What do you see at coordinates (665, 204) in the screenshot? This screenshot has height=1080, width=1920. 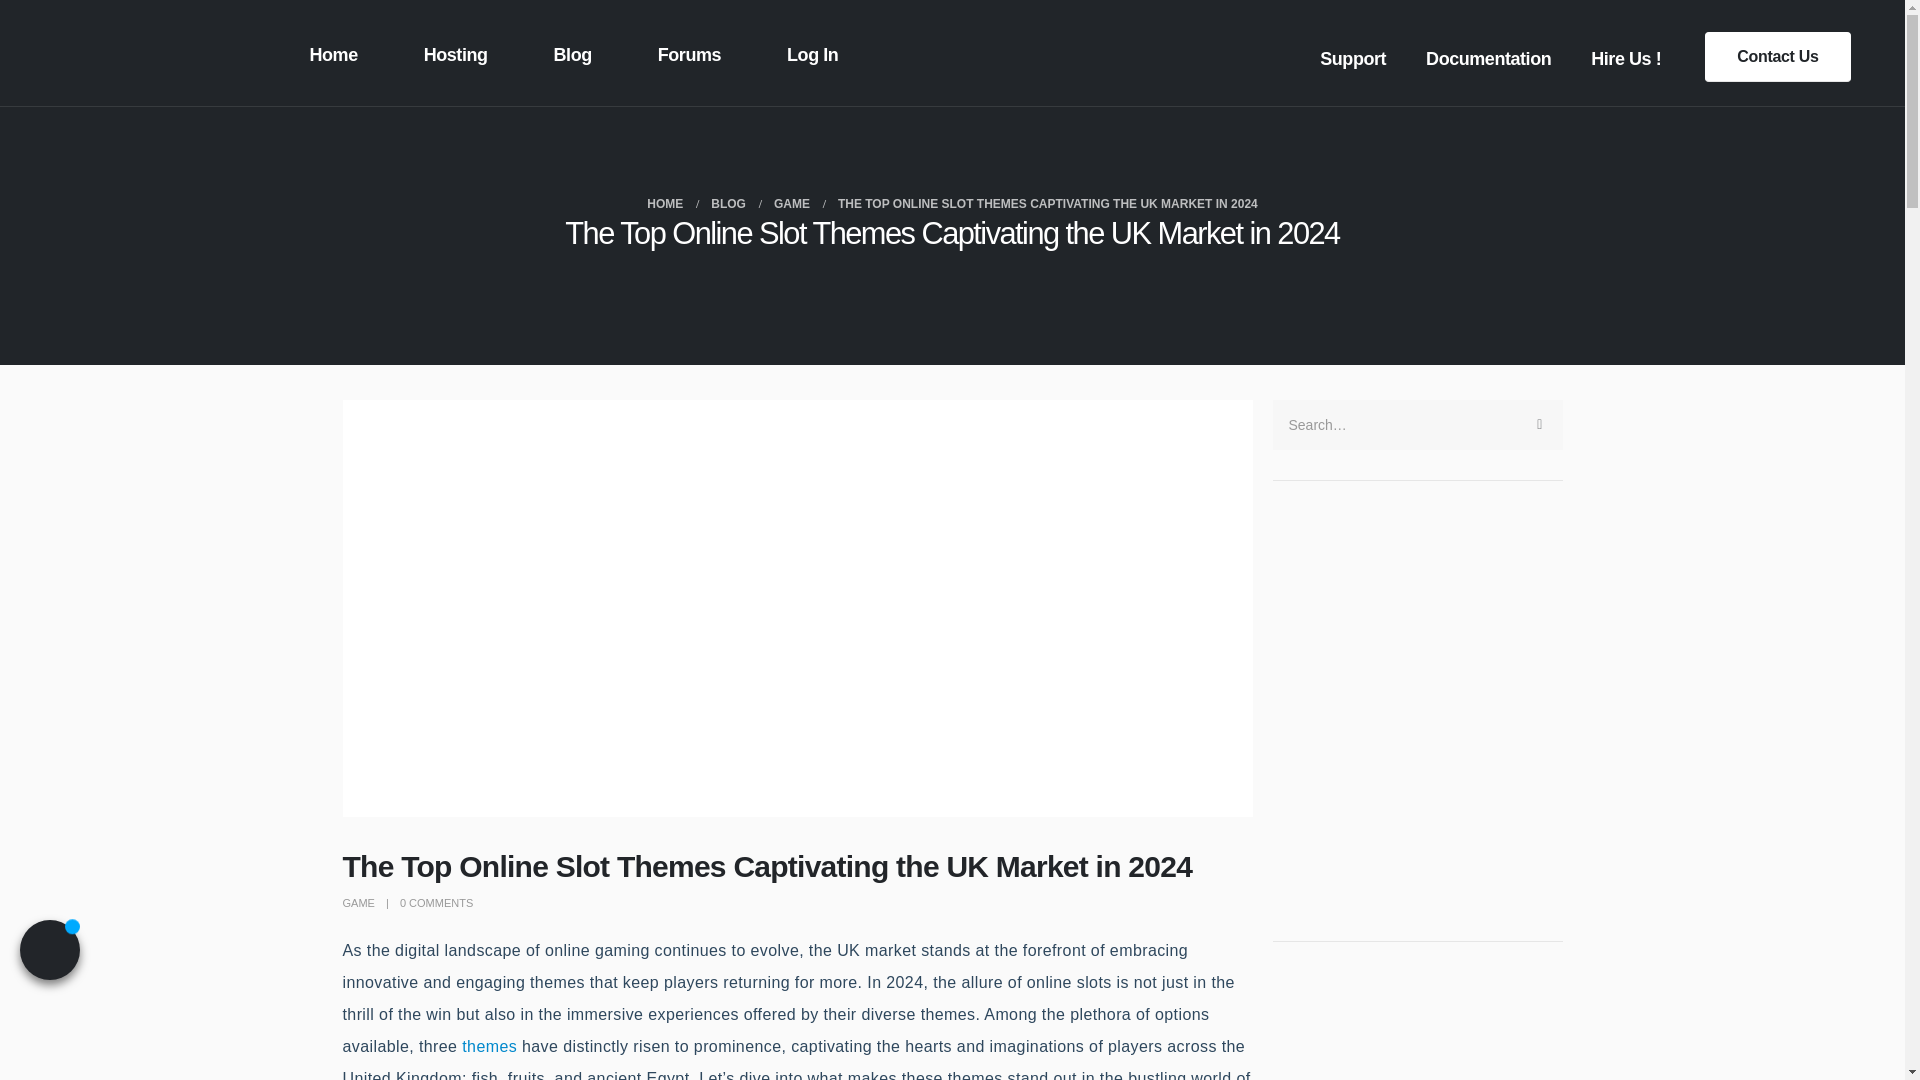 I see `HOME` at bounding box center [665, 204].